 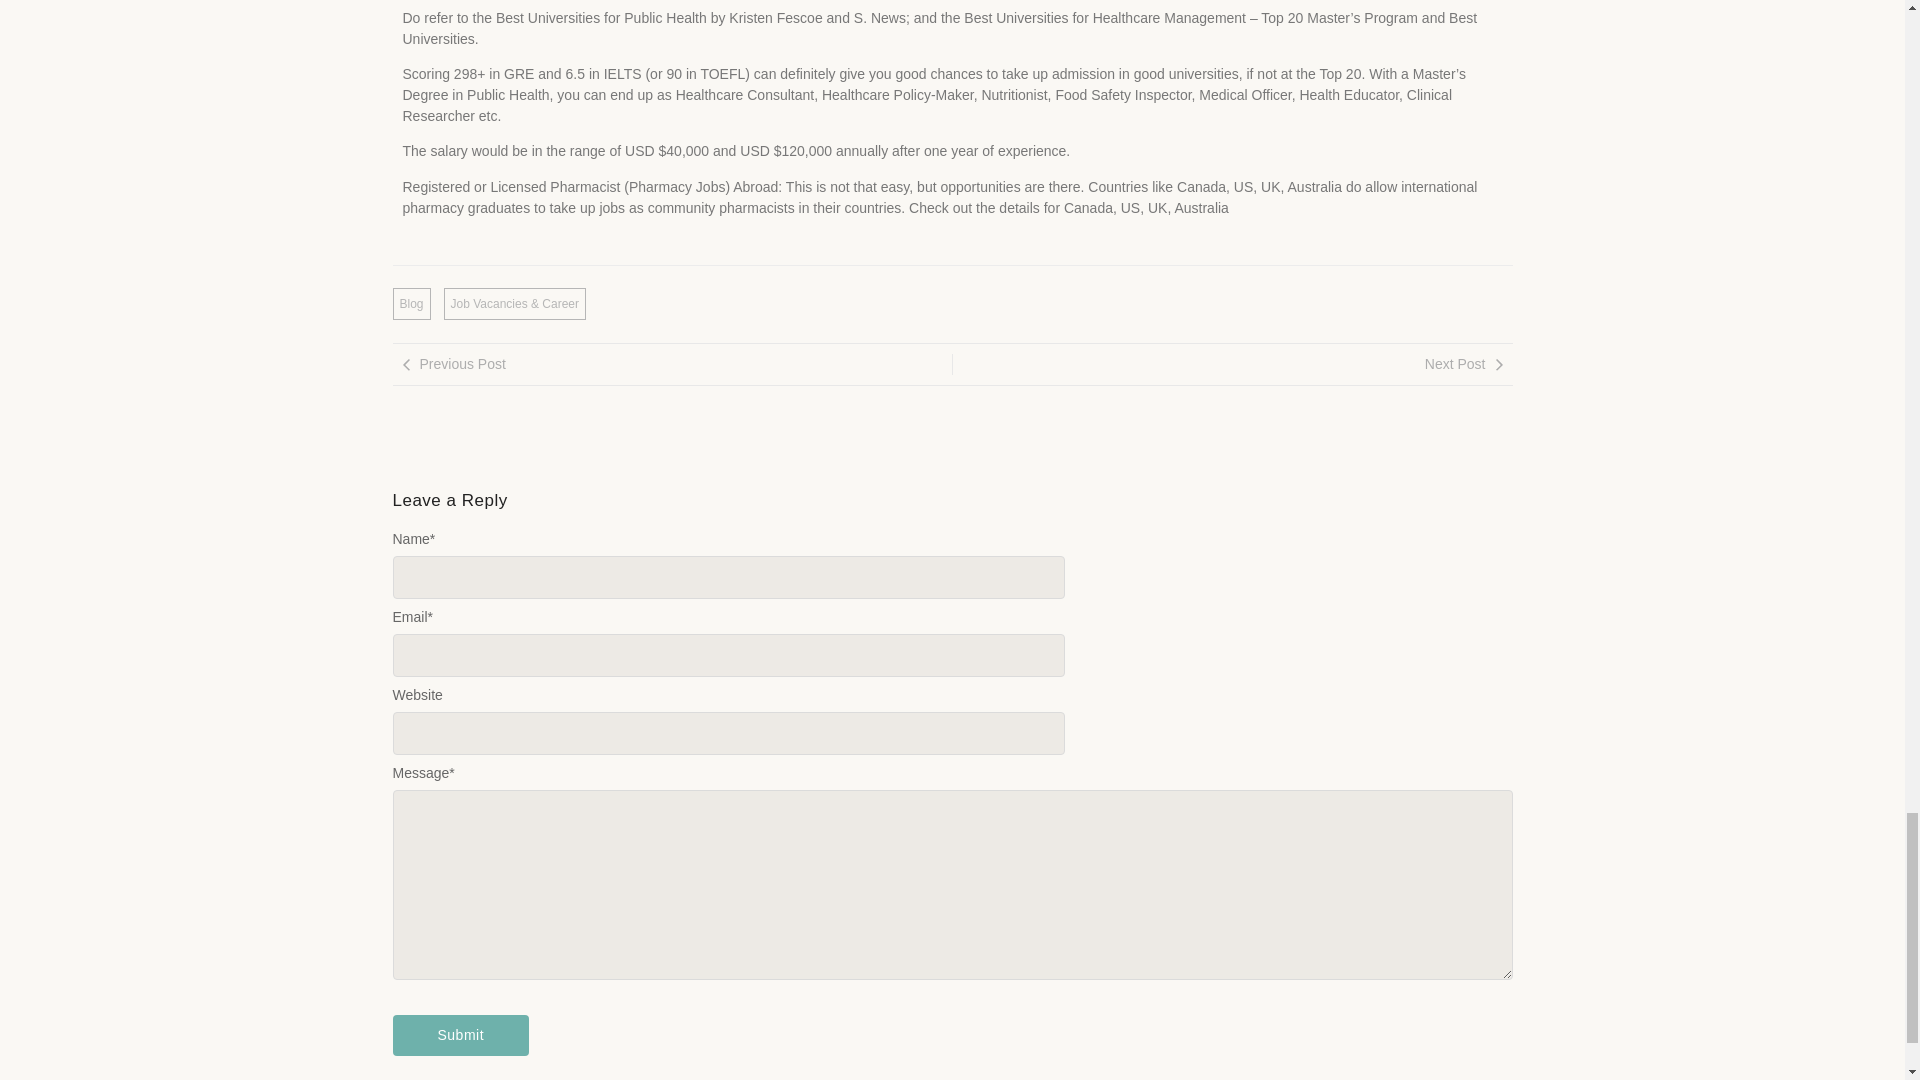 I want to click on Submit, so click(x=460, y=1036).